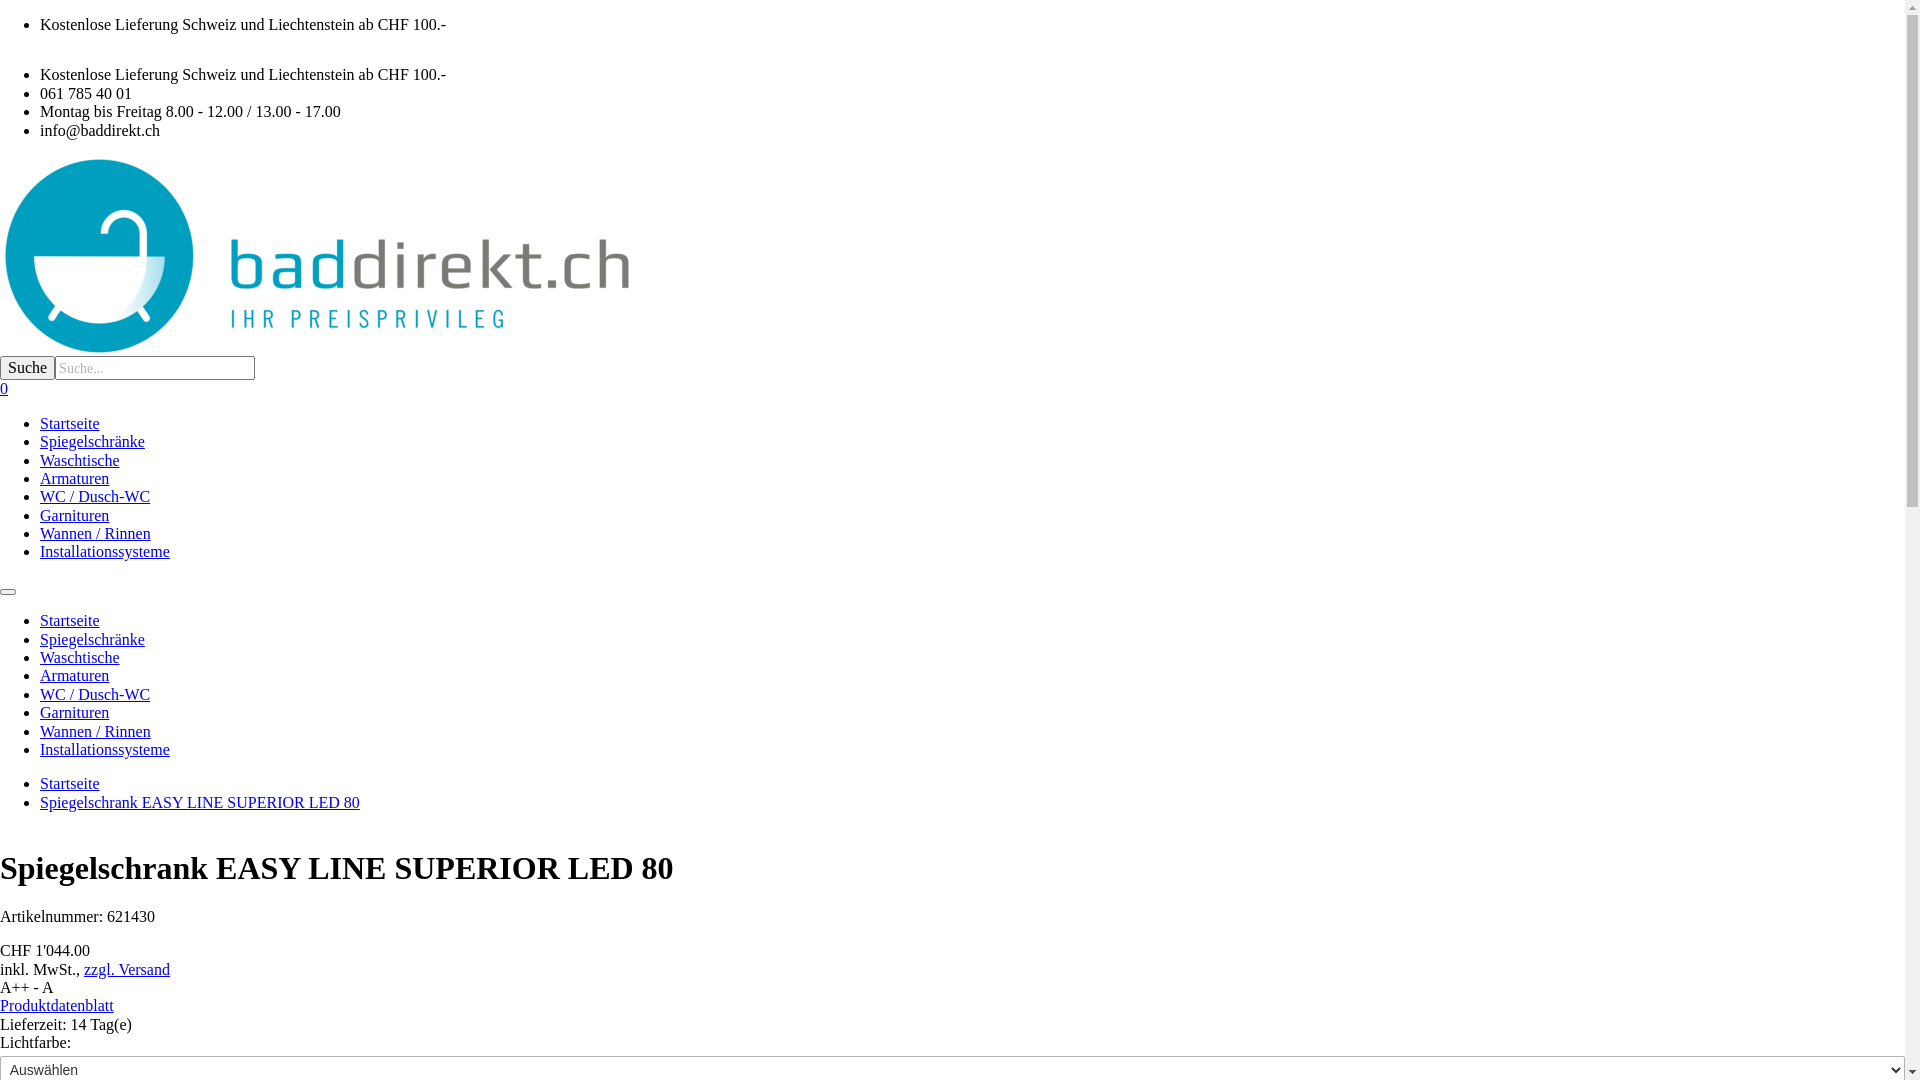 This screenshot has height=1080, width=1920. Describe the element at coordinates (80, 460) in the screenshot. I see `Waschtische` at that location.